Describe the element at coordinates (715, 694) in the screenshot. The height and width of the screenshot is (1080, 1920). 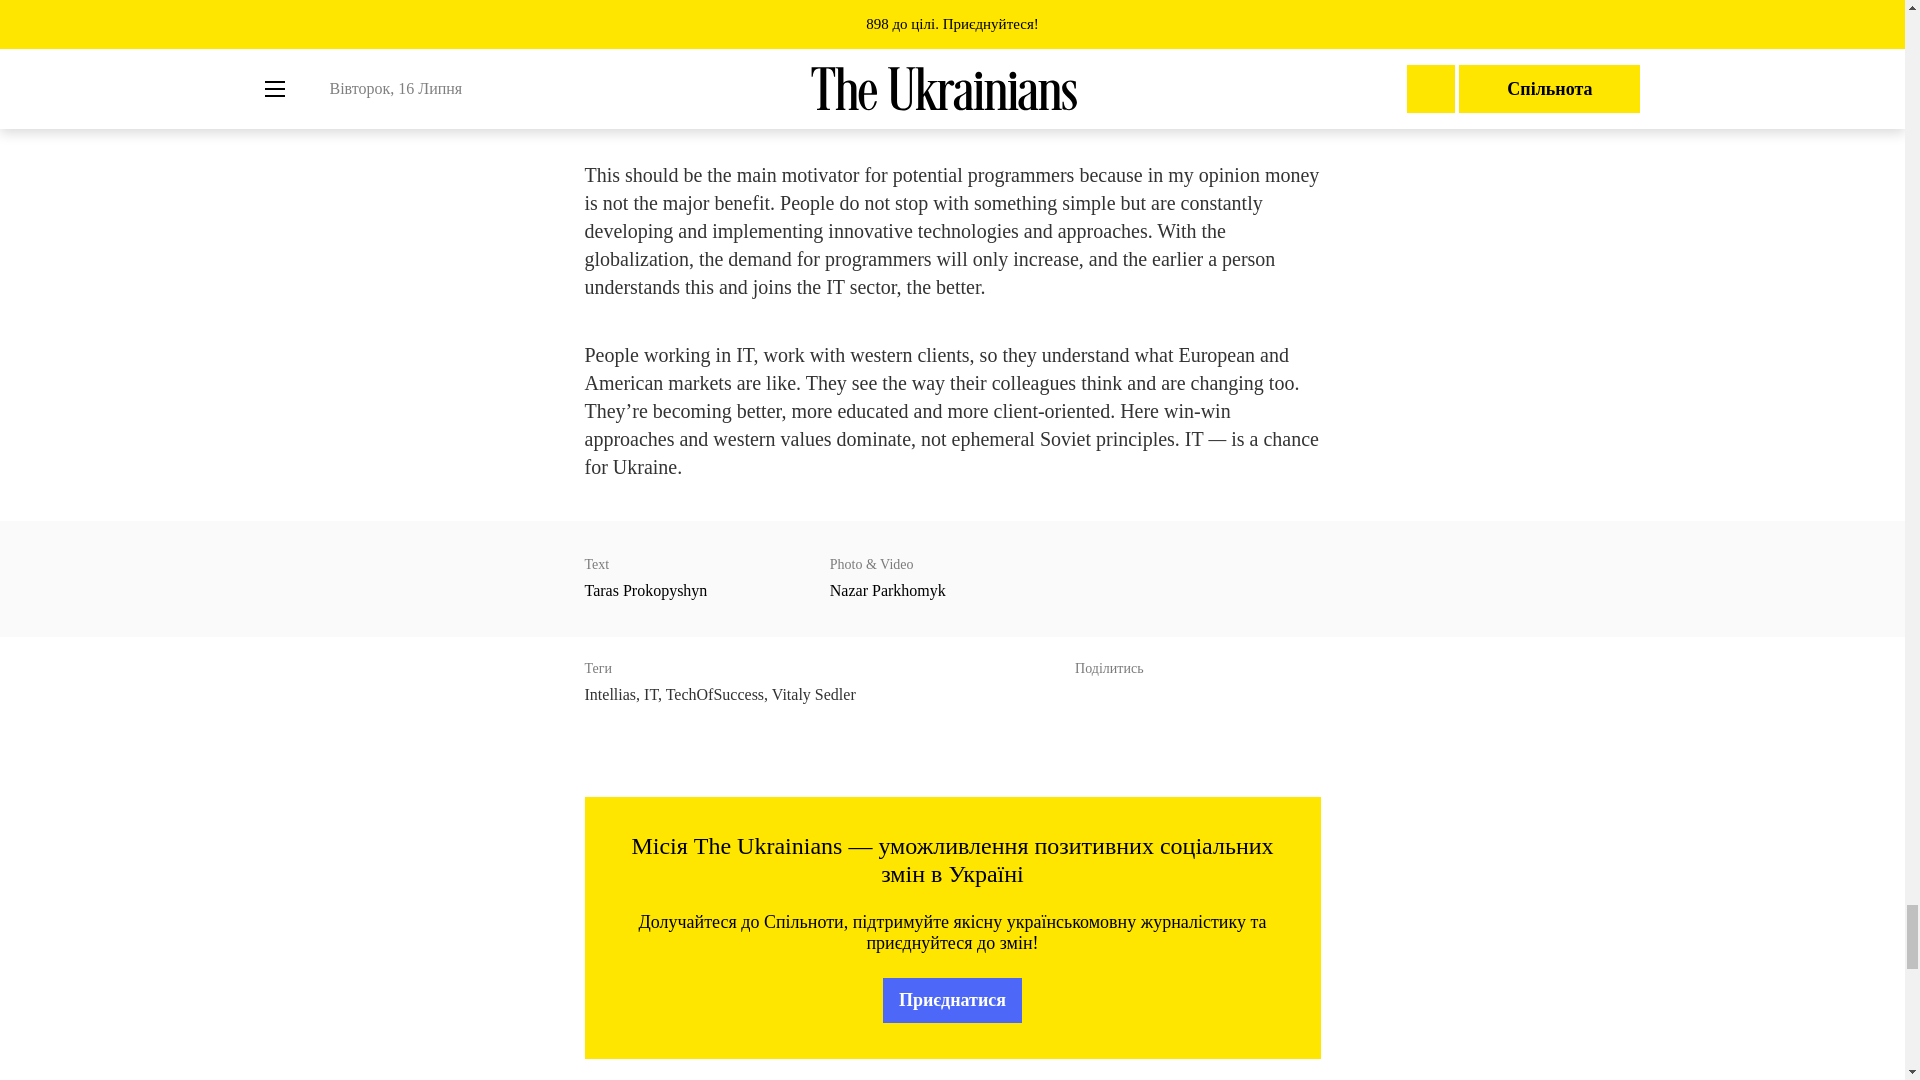
I see `TechOfSuccess` at that location.